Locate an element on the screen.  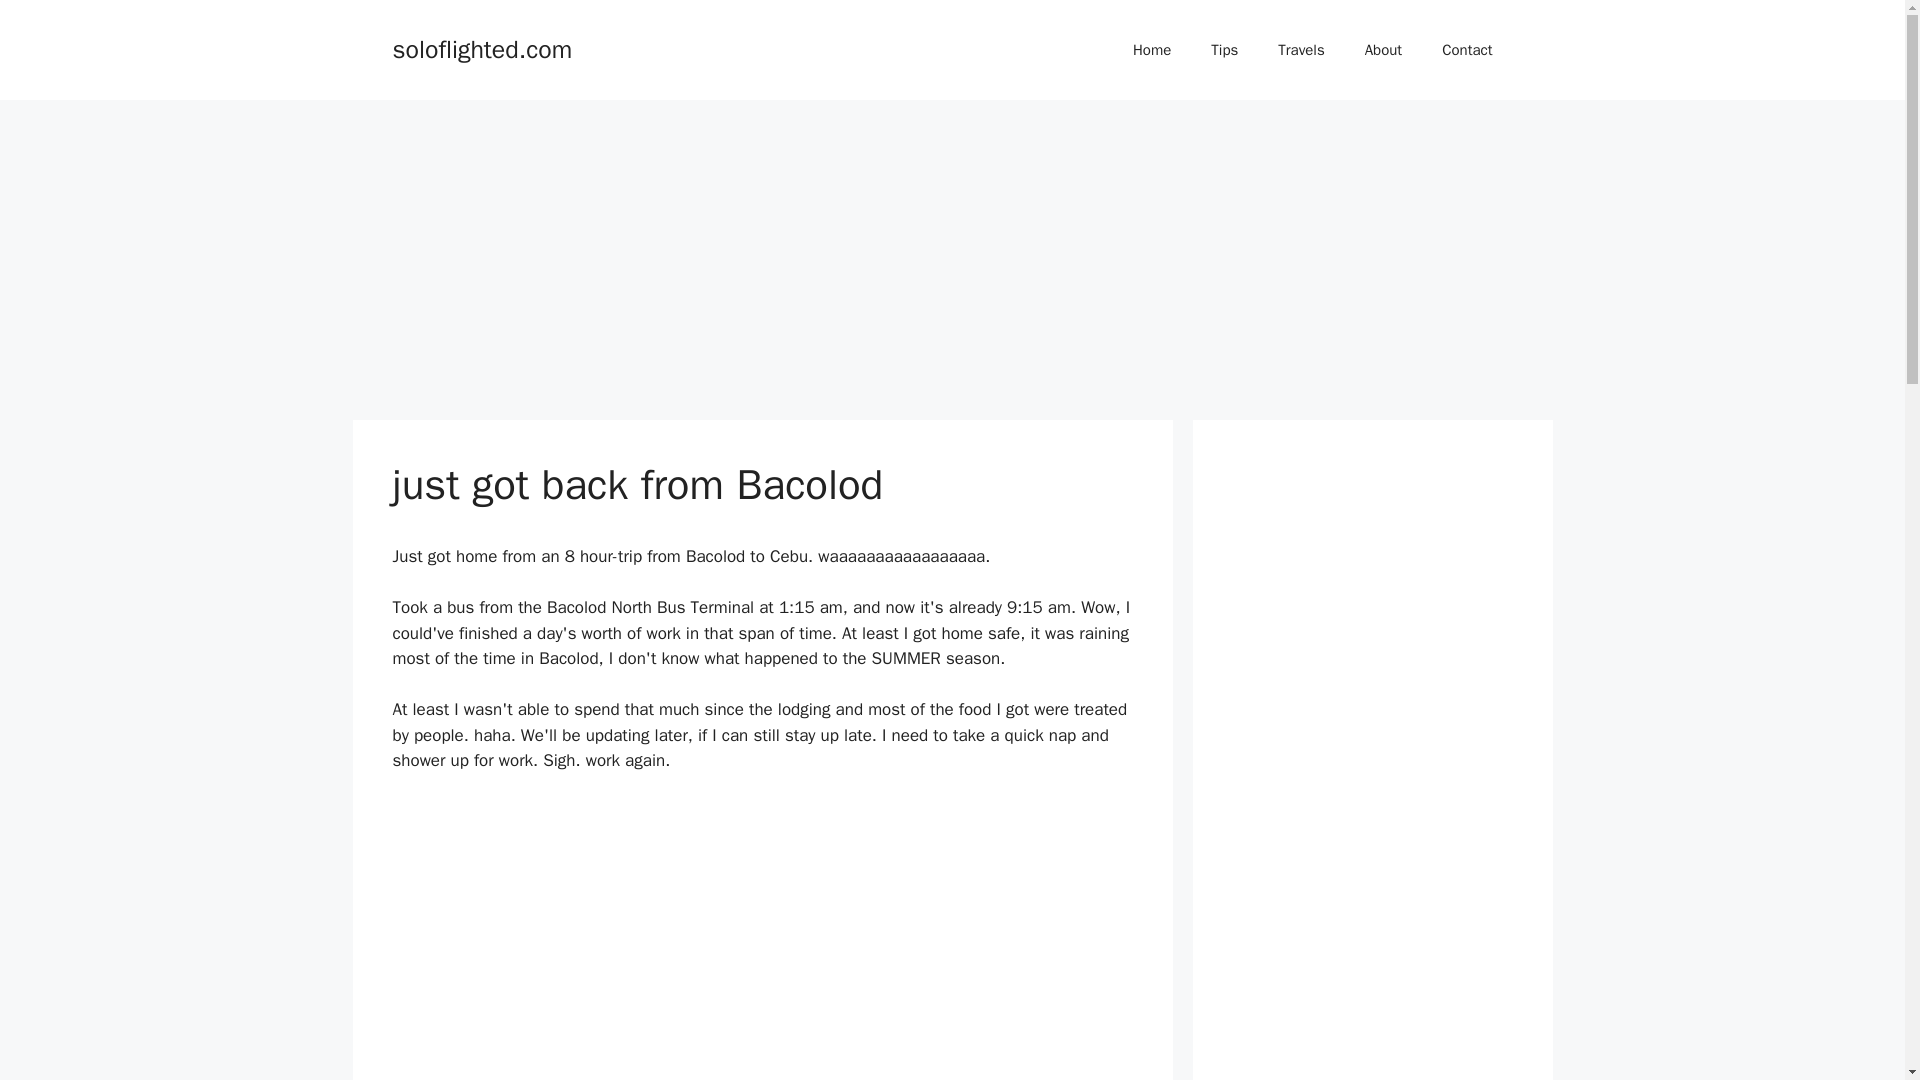
soloflighted.com is located at coordinates (482, 48).